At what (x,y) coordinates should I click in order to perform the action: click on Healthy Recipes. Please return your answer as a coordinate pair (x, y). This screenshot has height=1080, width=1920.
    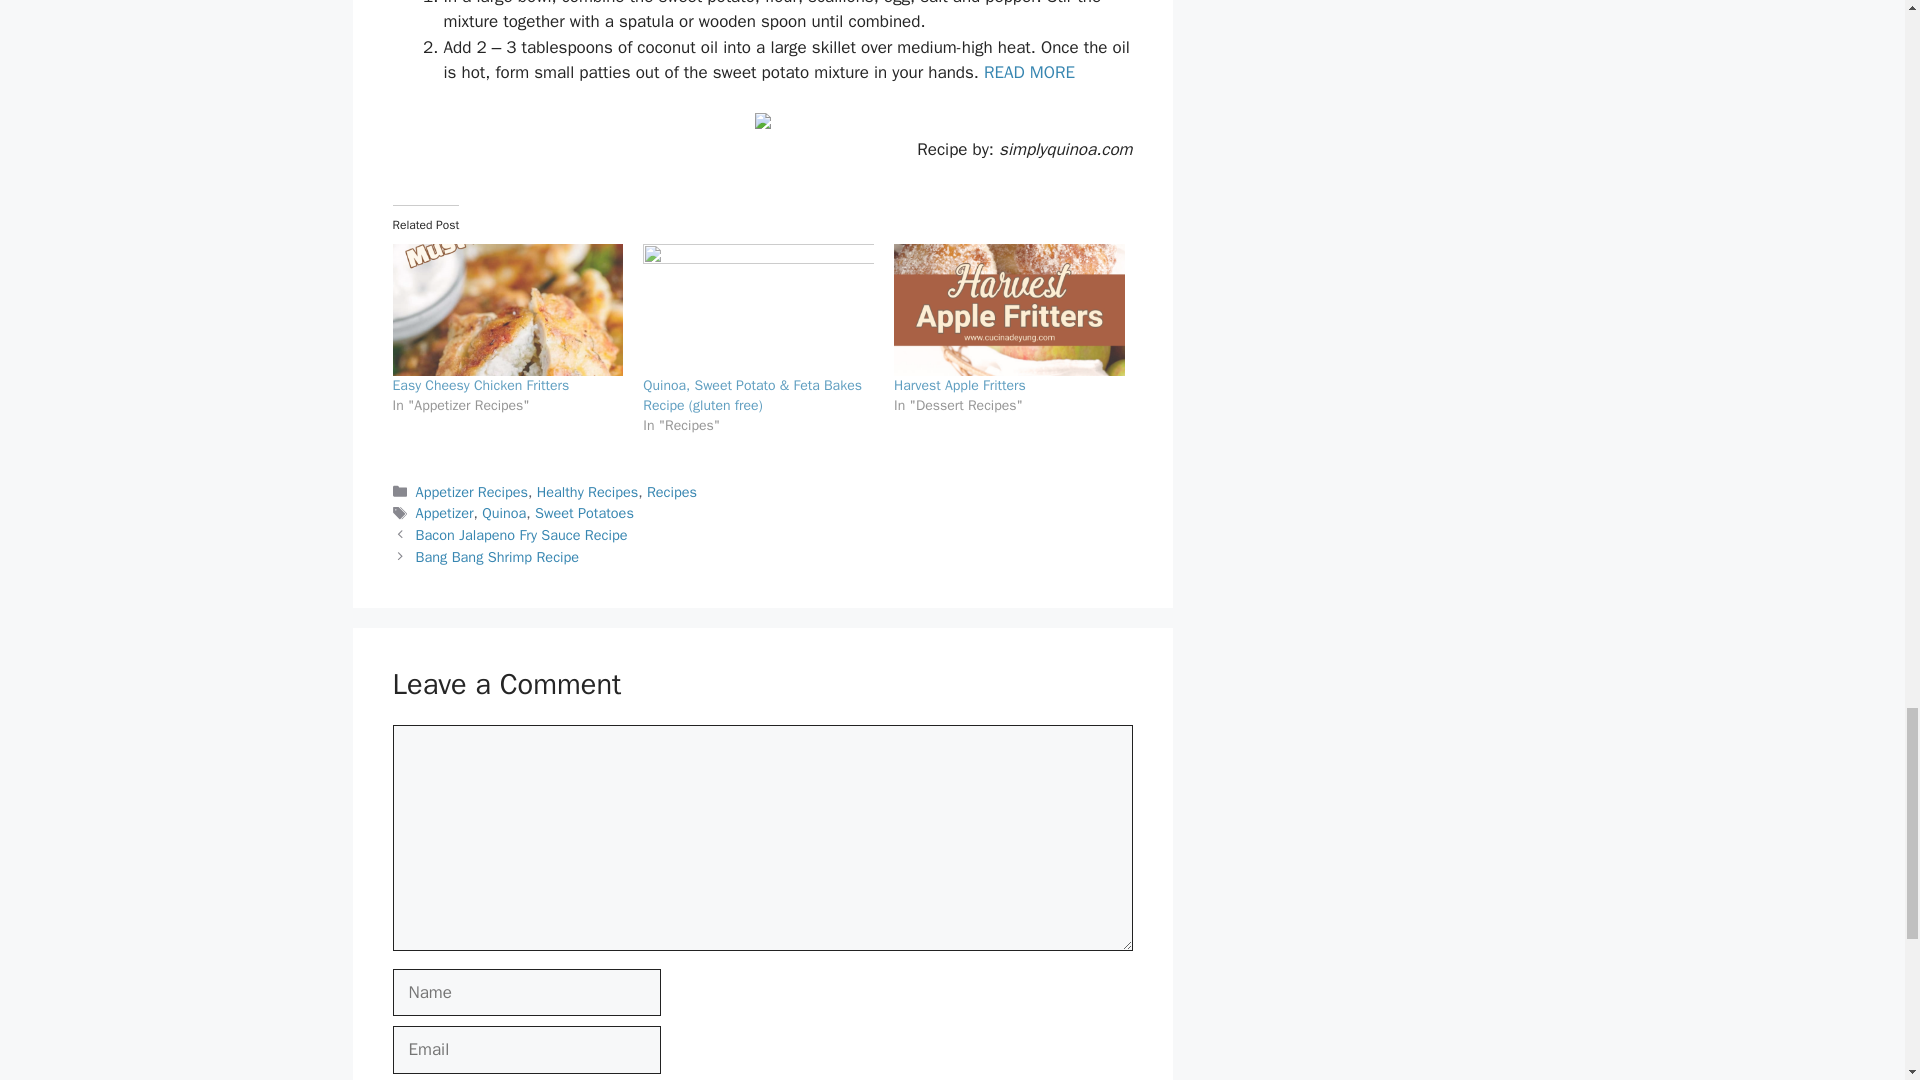
    Looking at the image, I should click on (588, 492).